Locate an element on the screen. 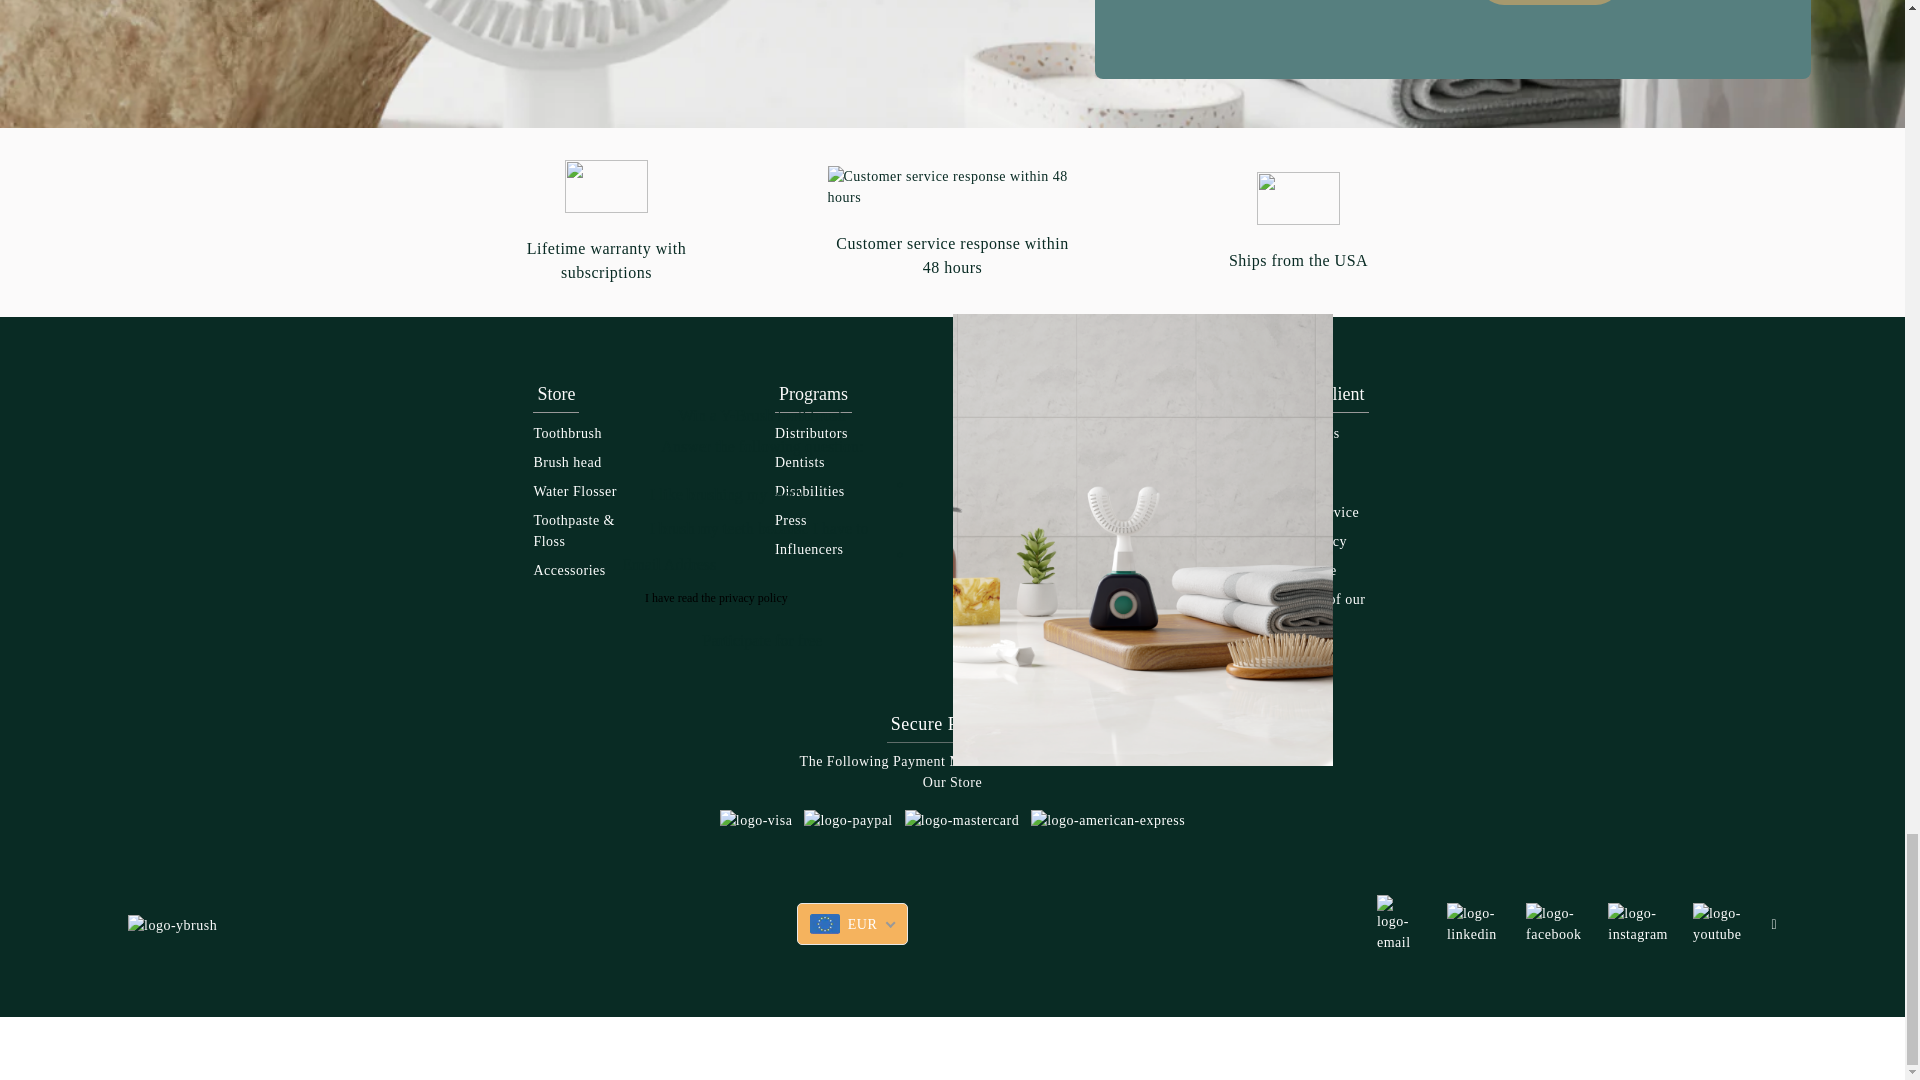  Y-Brush on Instagram is located at coordinates (1638, 922).